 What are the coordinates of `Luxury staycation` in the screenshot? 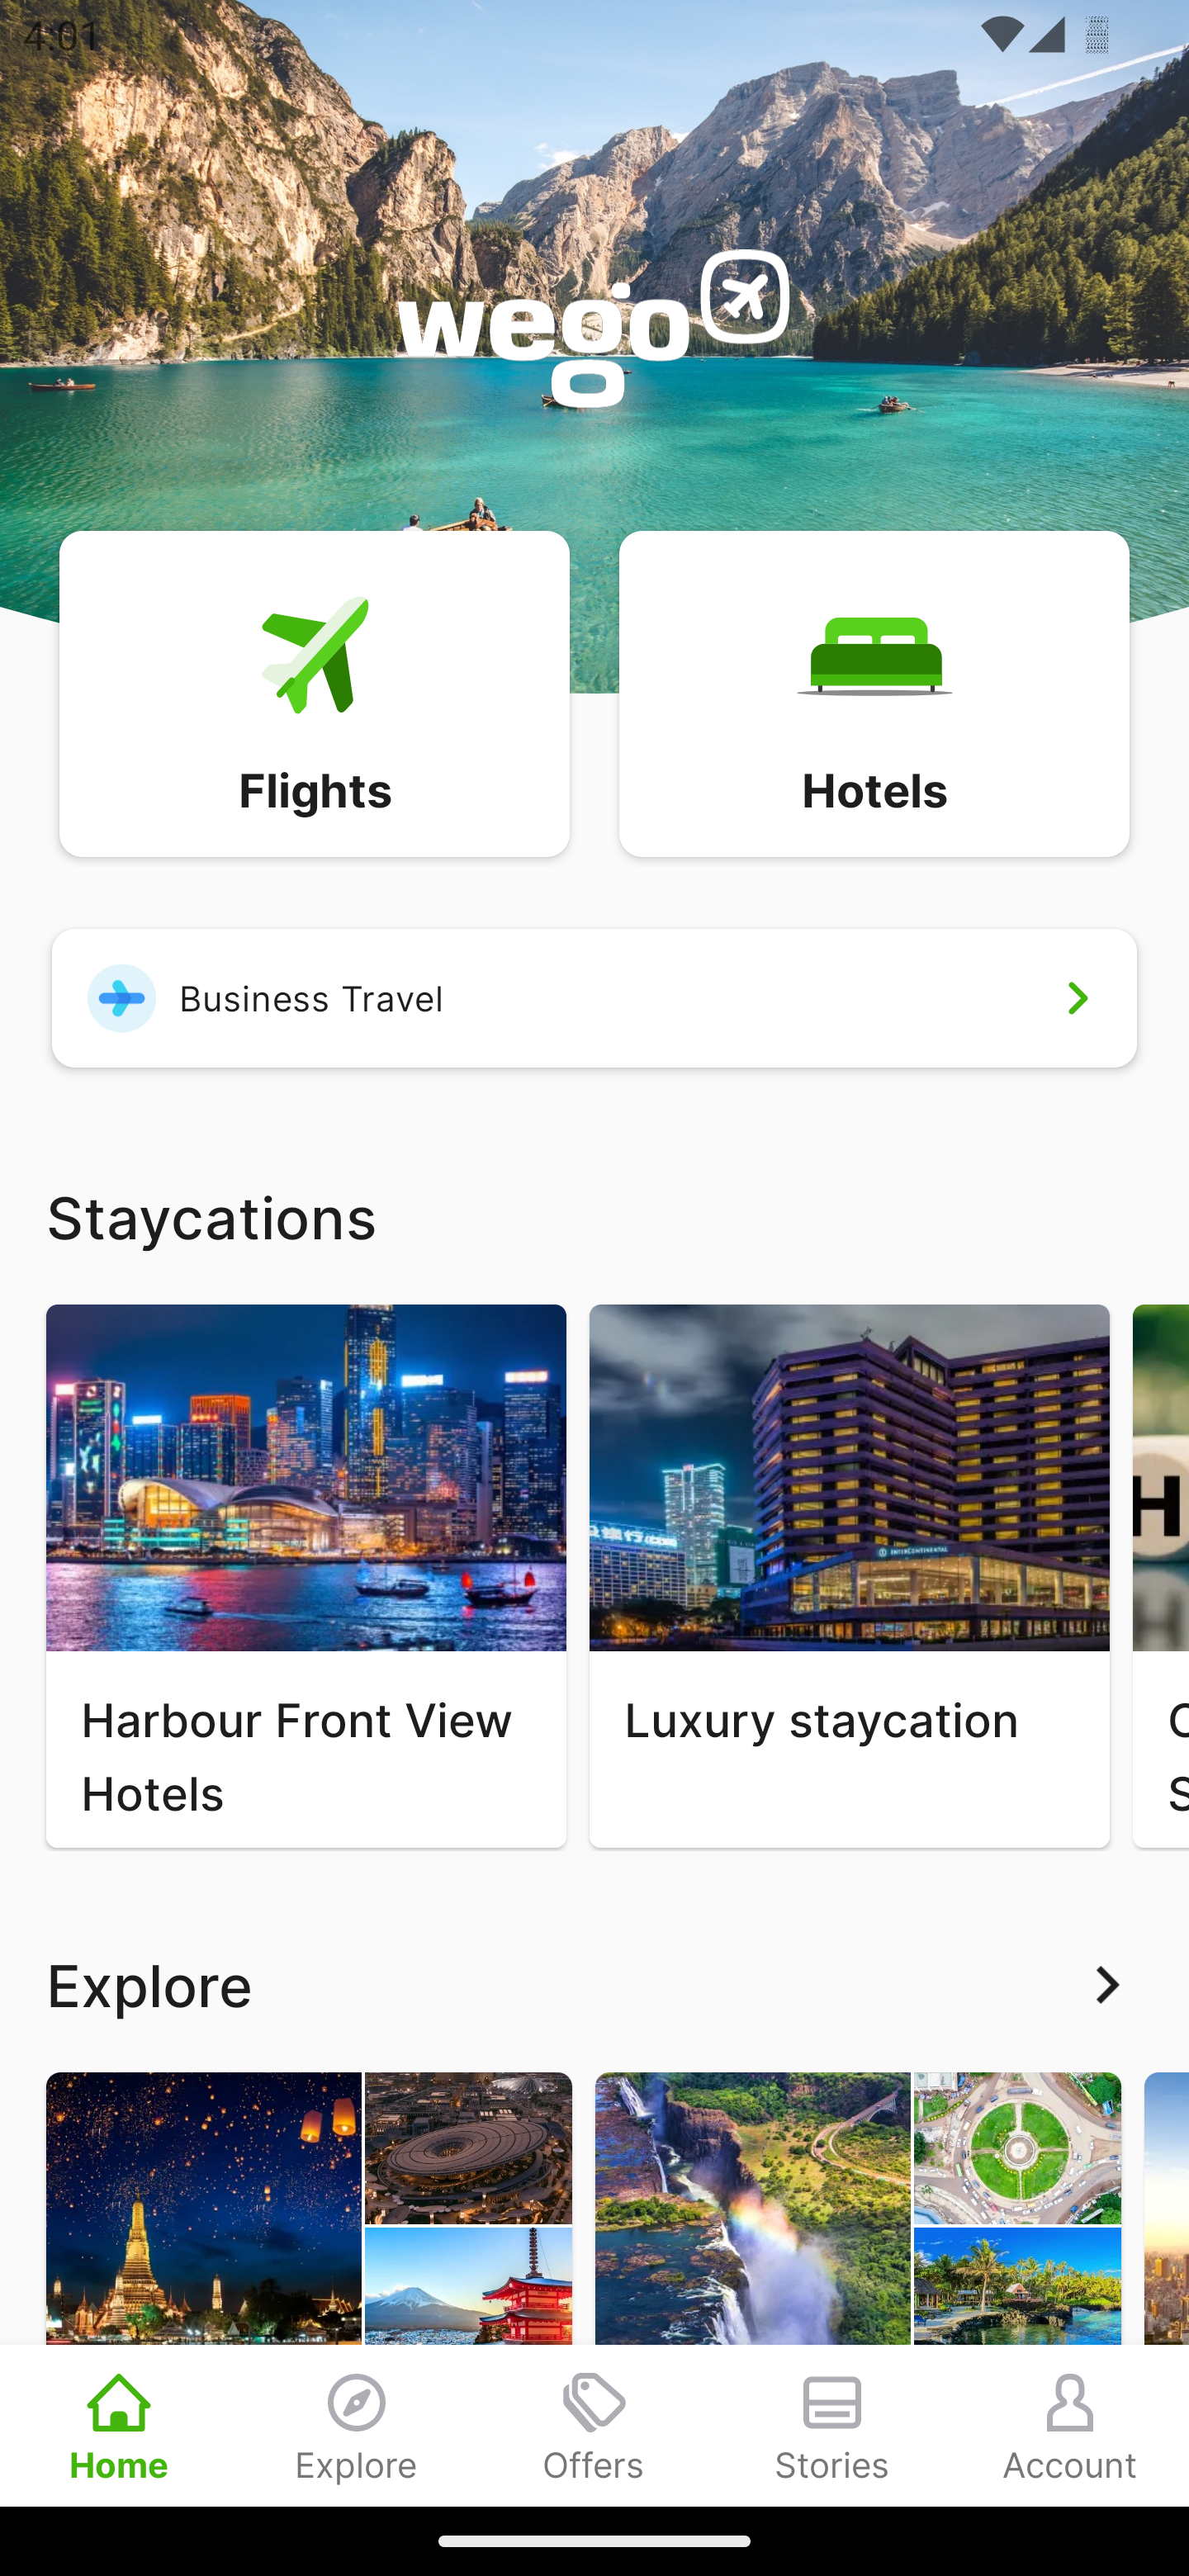 It's located at (849, 1575).